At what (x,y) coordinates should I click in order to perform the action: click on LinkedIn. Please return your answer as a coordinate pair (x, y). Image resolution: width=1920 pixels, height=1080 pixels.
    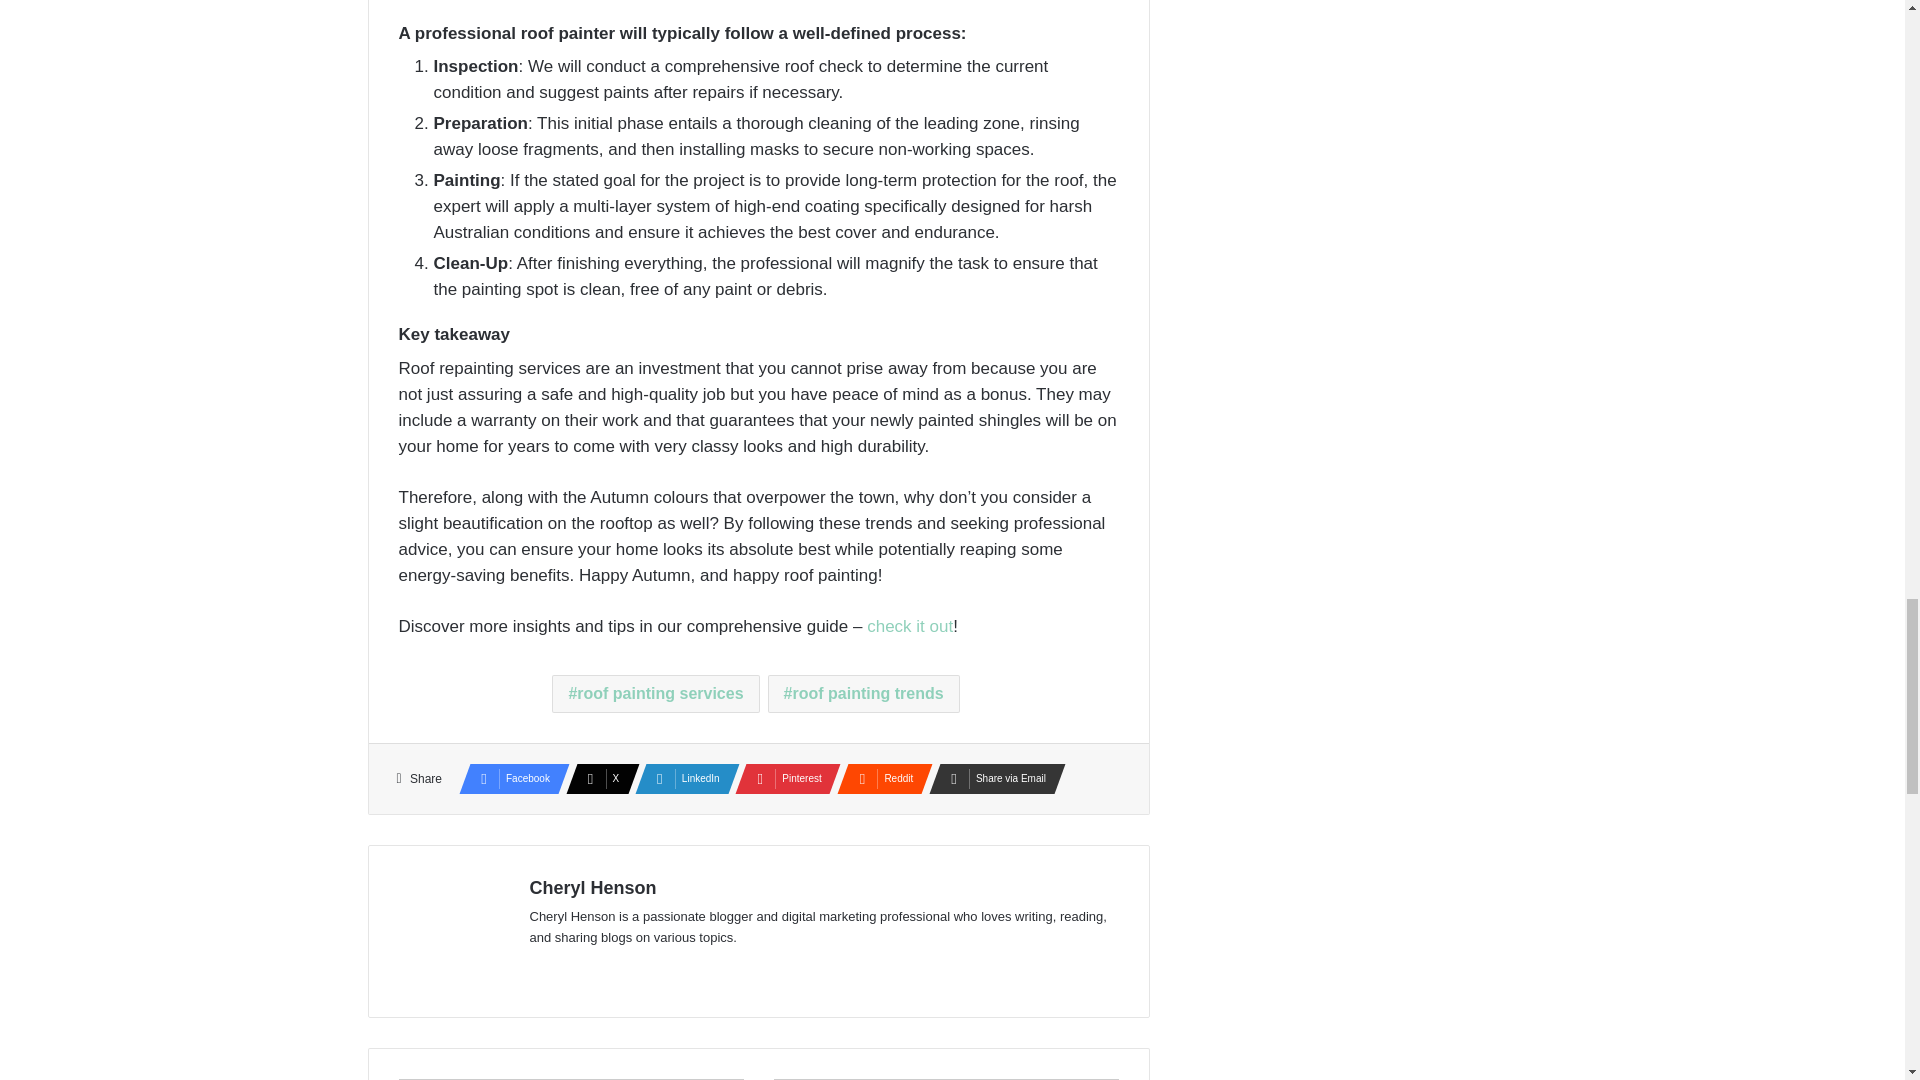
    Looking at the image, I should click on (681, 778).